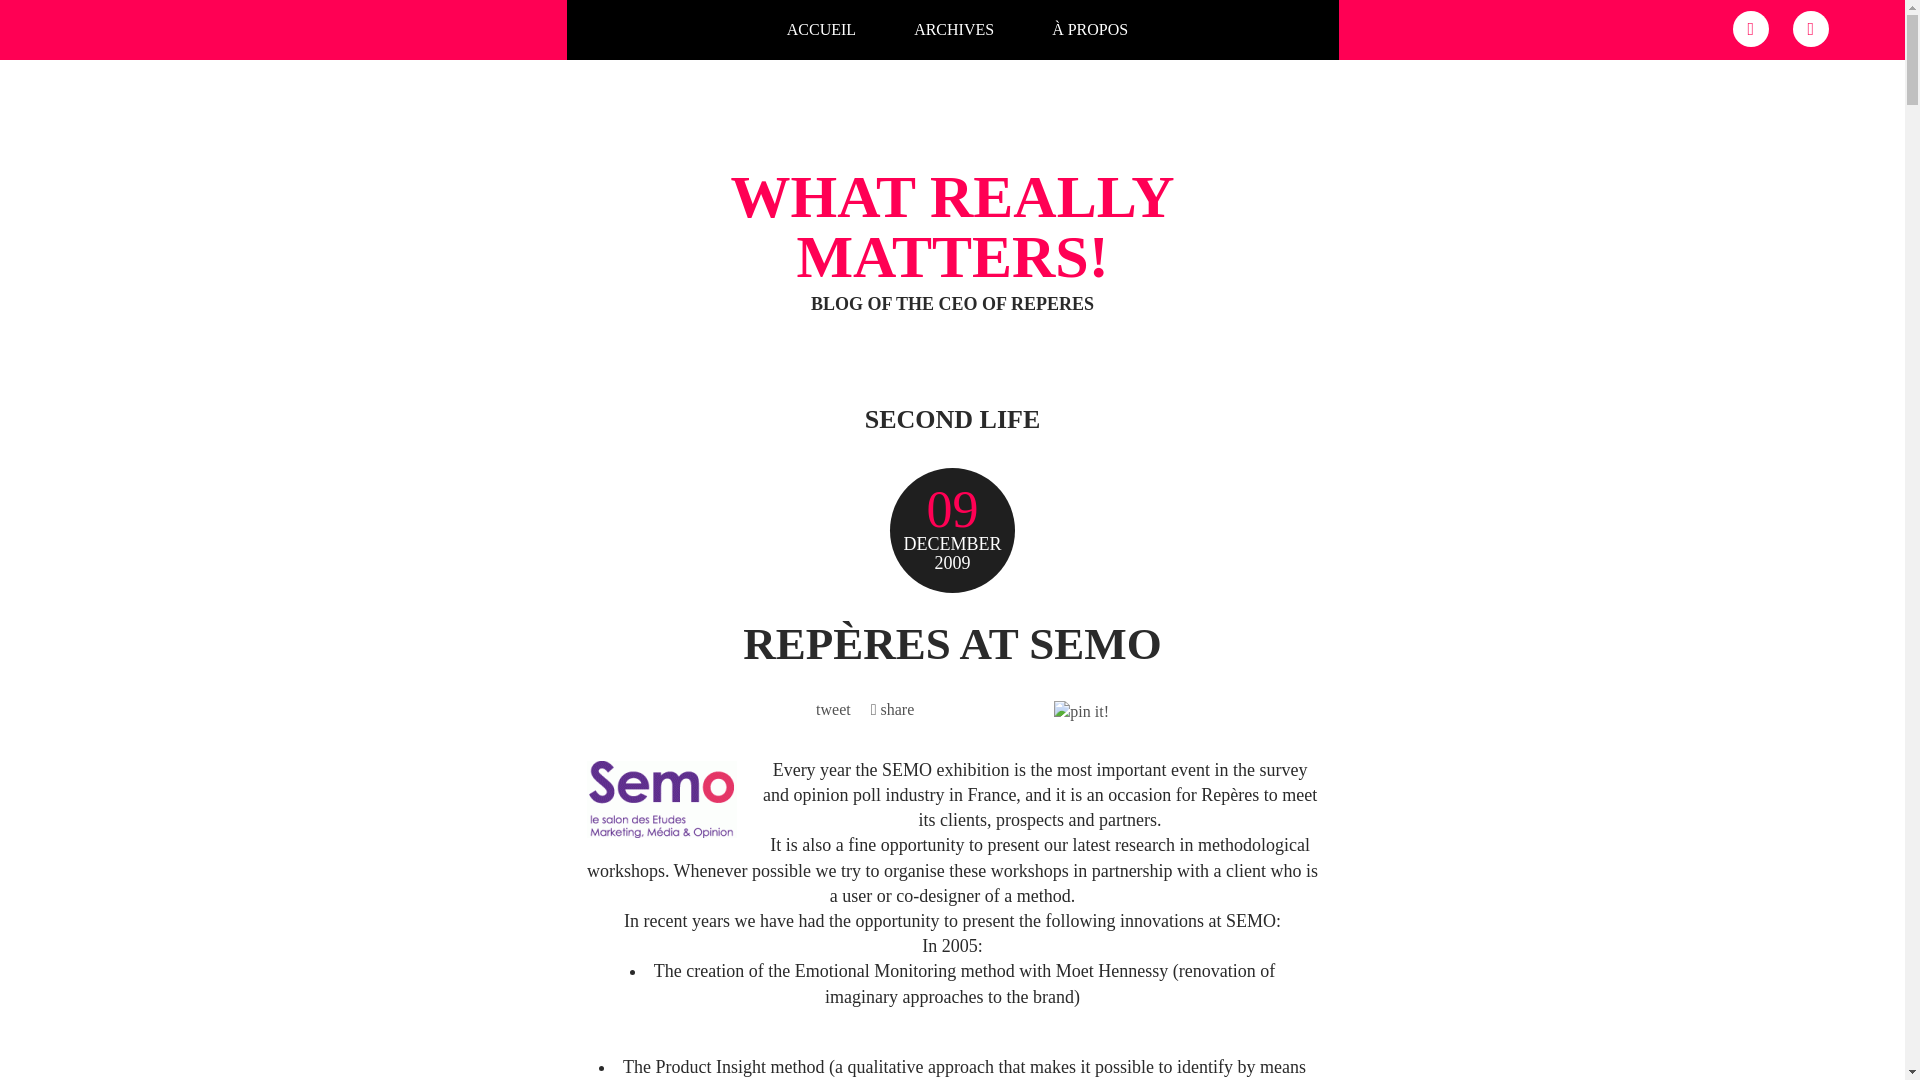 This screenshot has height=1080, width=1920. Describe the element at coordinates (740, 1066) in the screenshot. I see `Product Insight method` at that location.